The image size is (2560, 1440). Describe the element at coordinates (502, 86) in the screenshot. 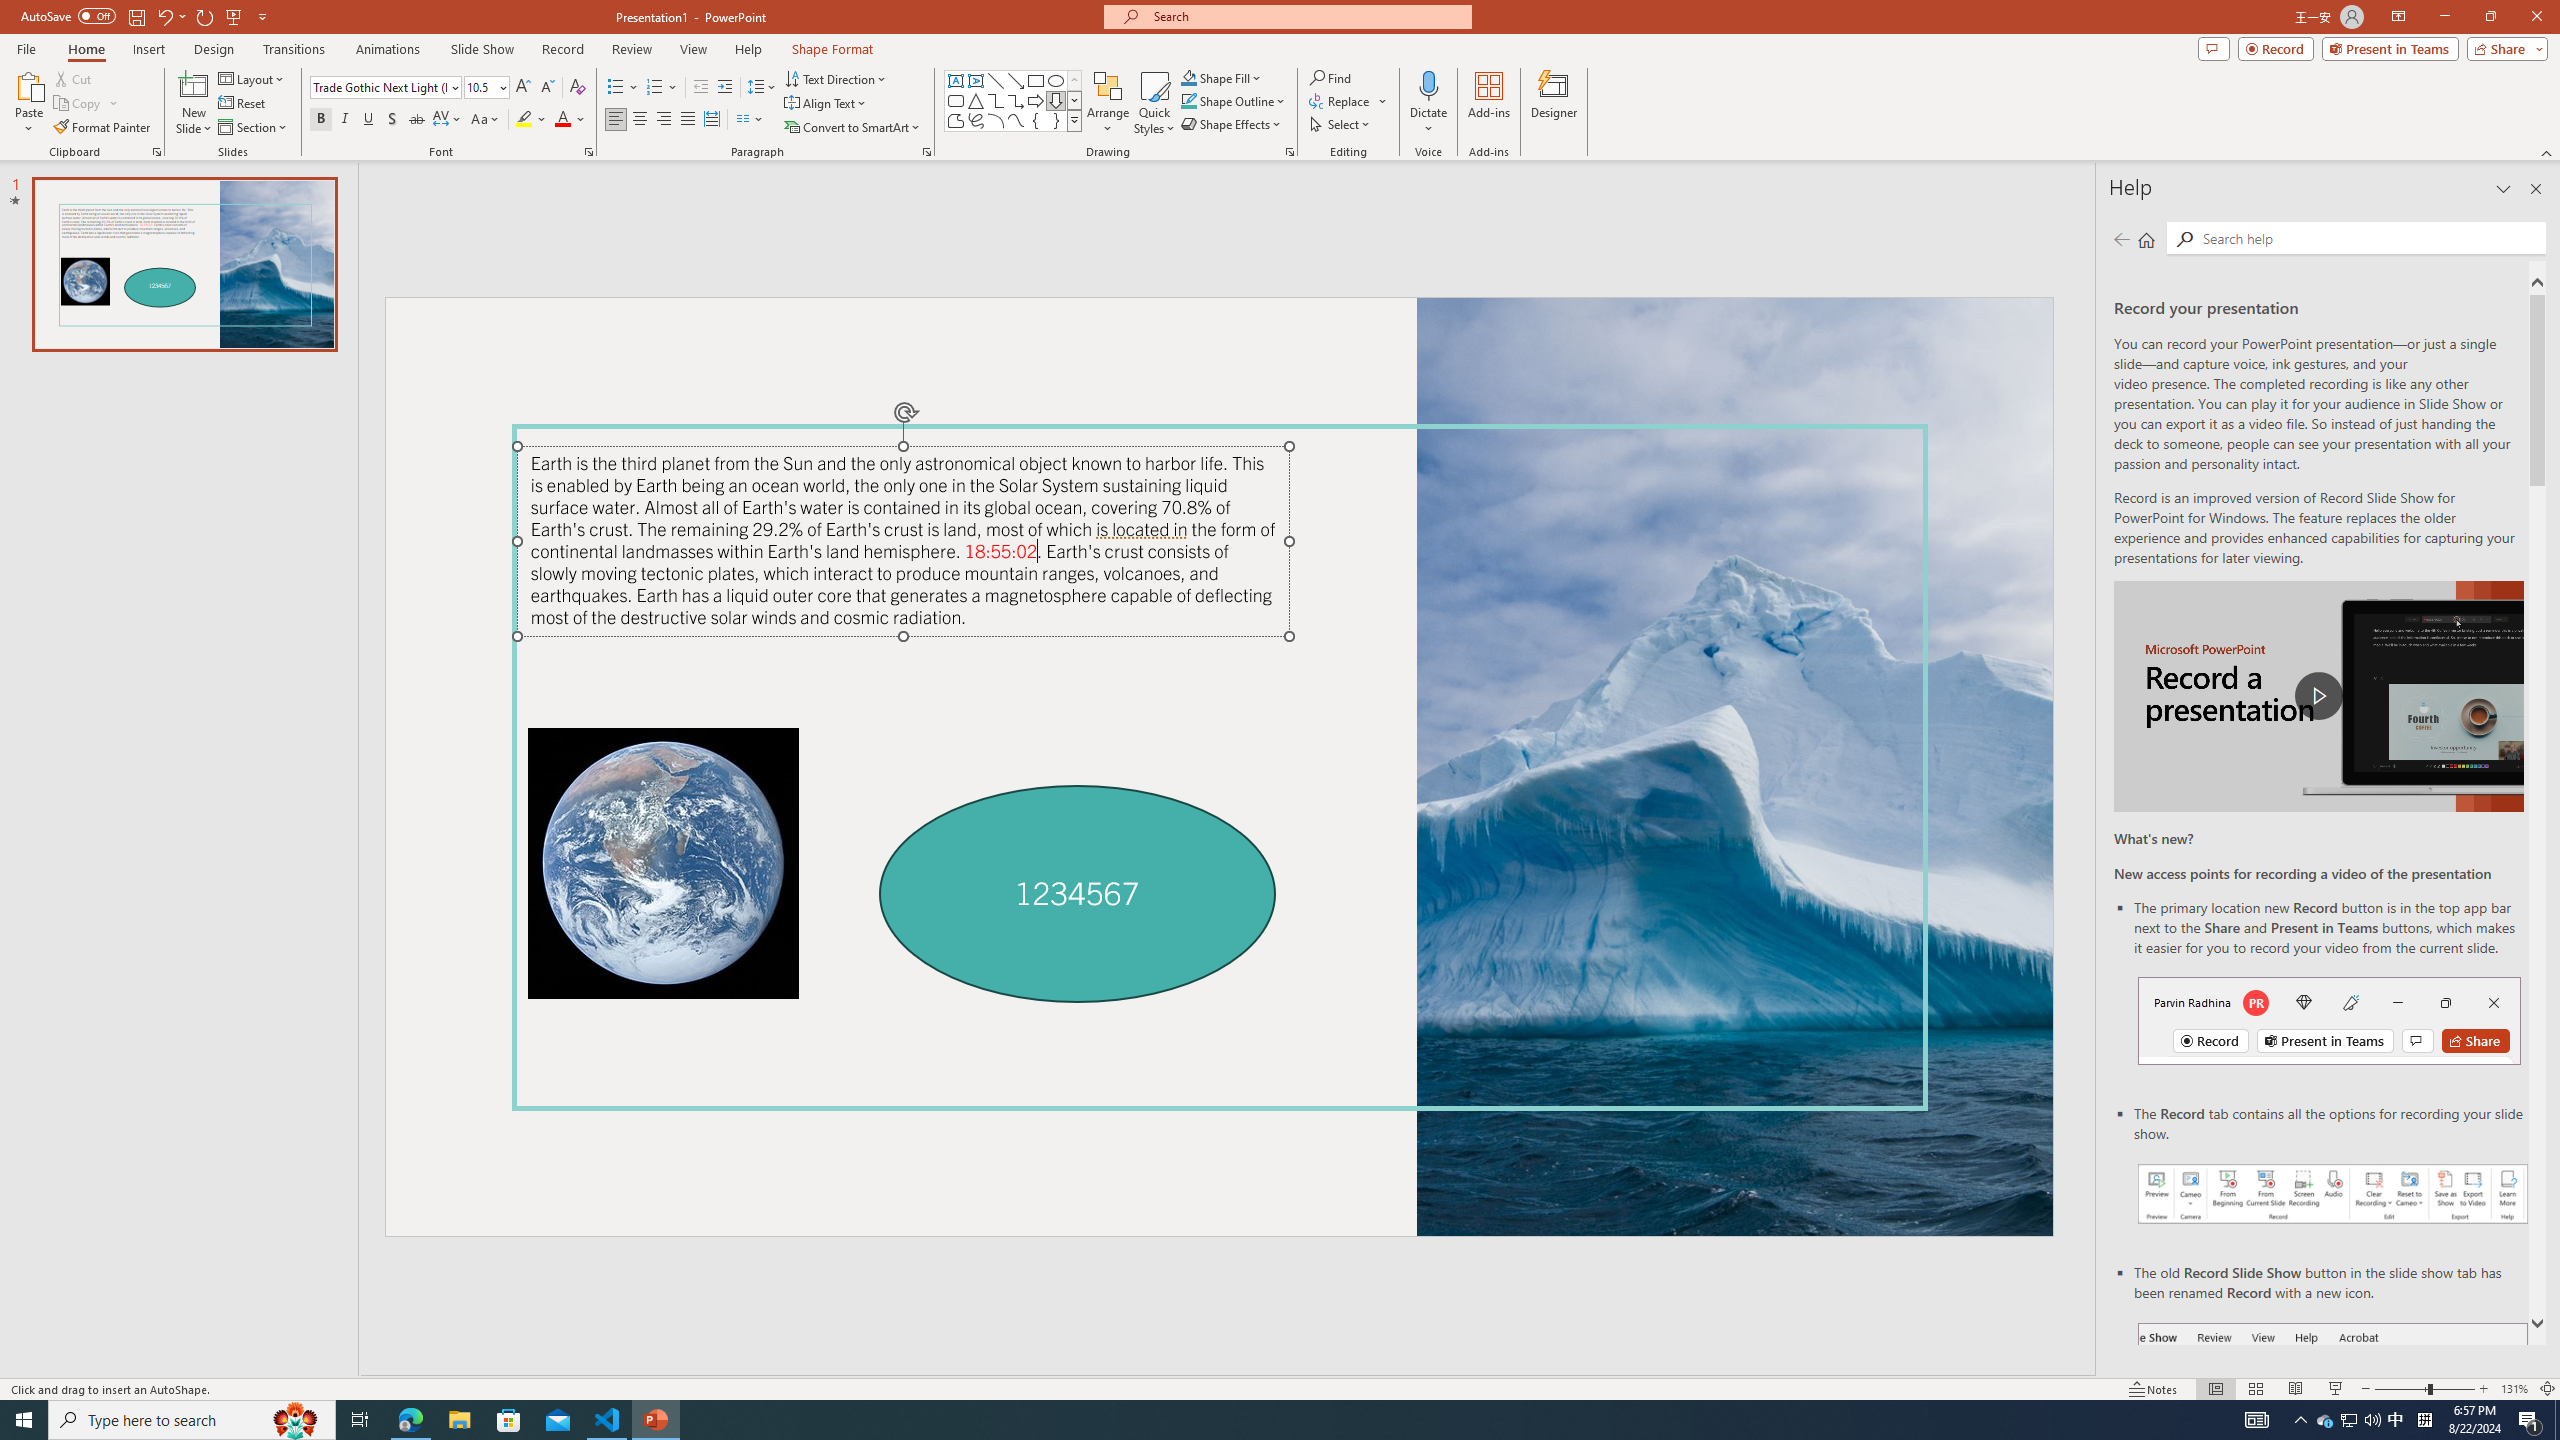

I see `Open` at that location.